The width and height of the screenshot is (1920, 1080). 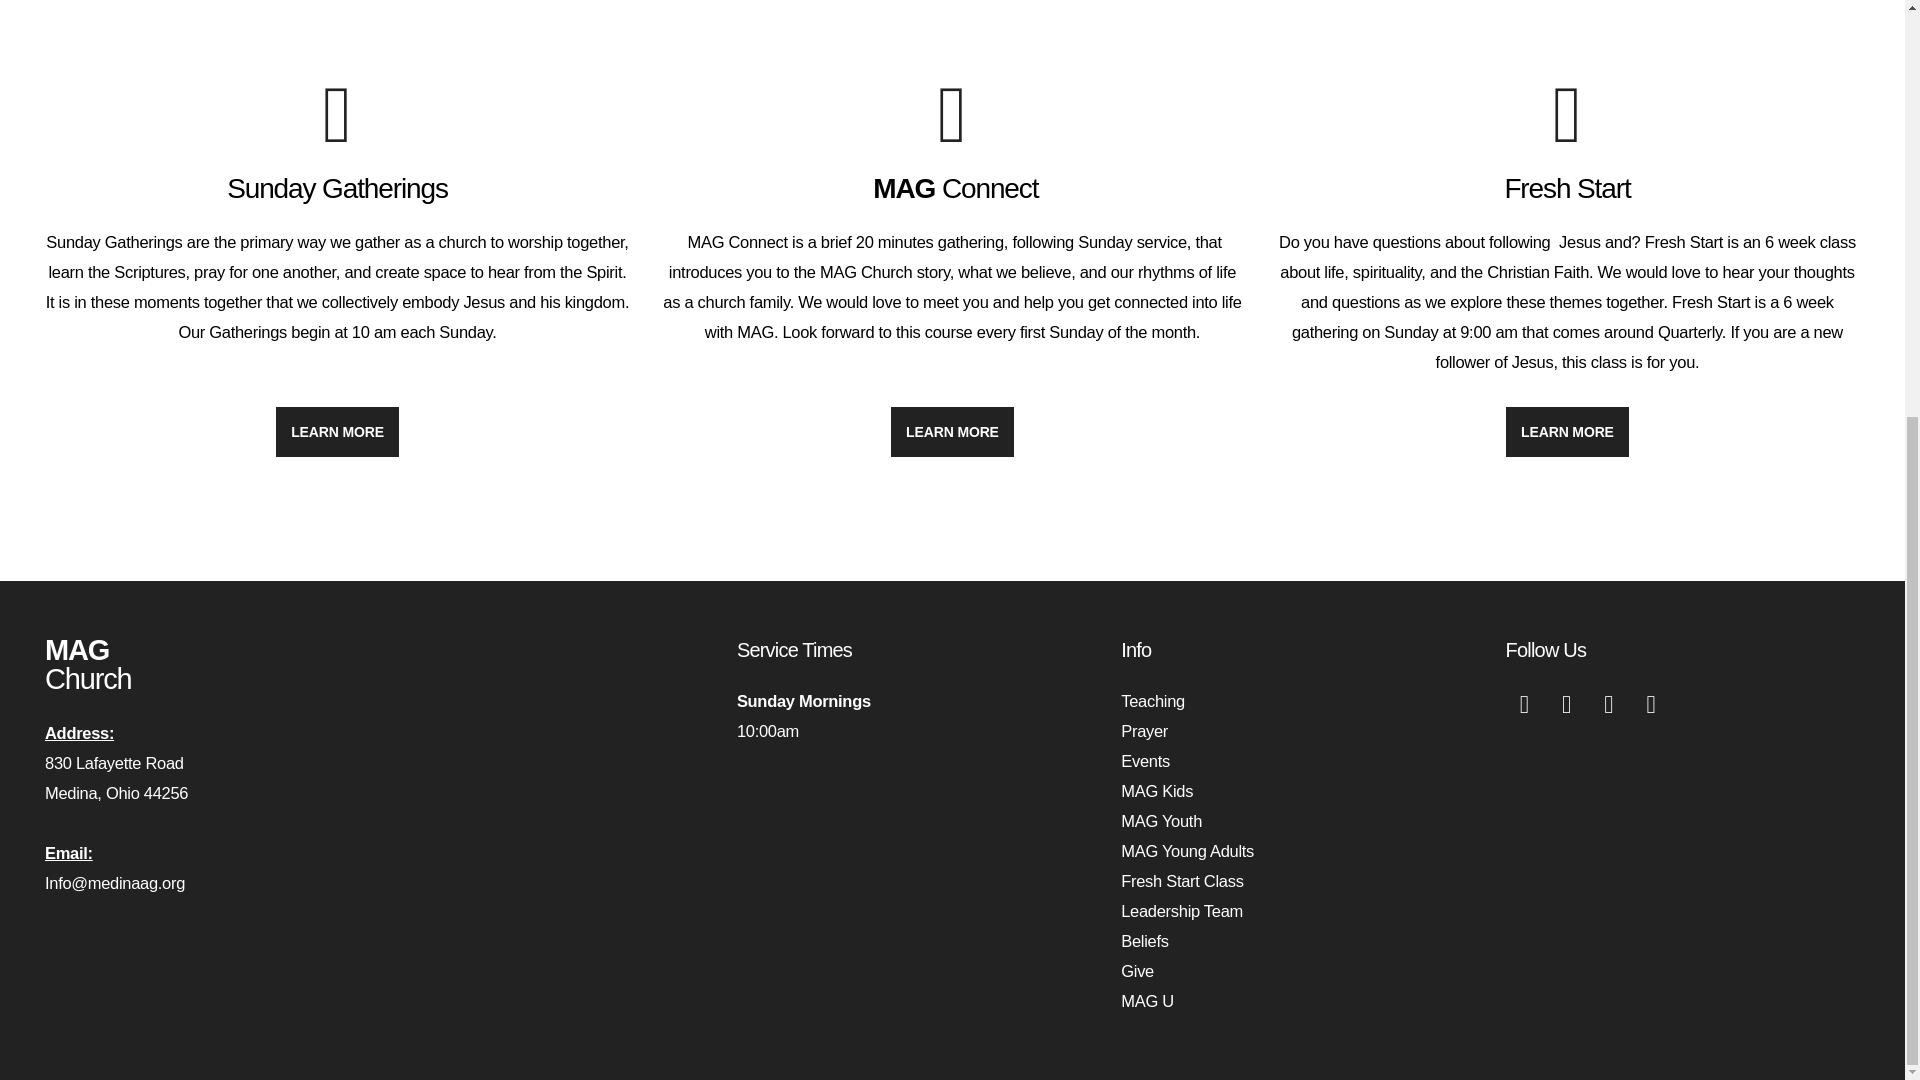 I want to click on Beliefs, so click(x=1144, y=941).